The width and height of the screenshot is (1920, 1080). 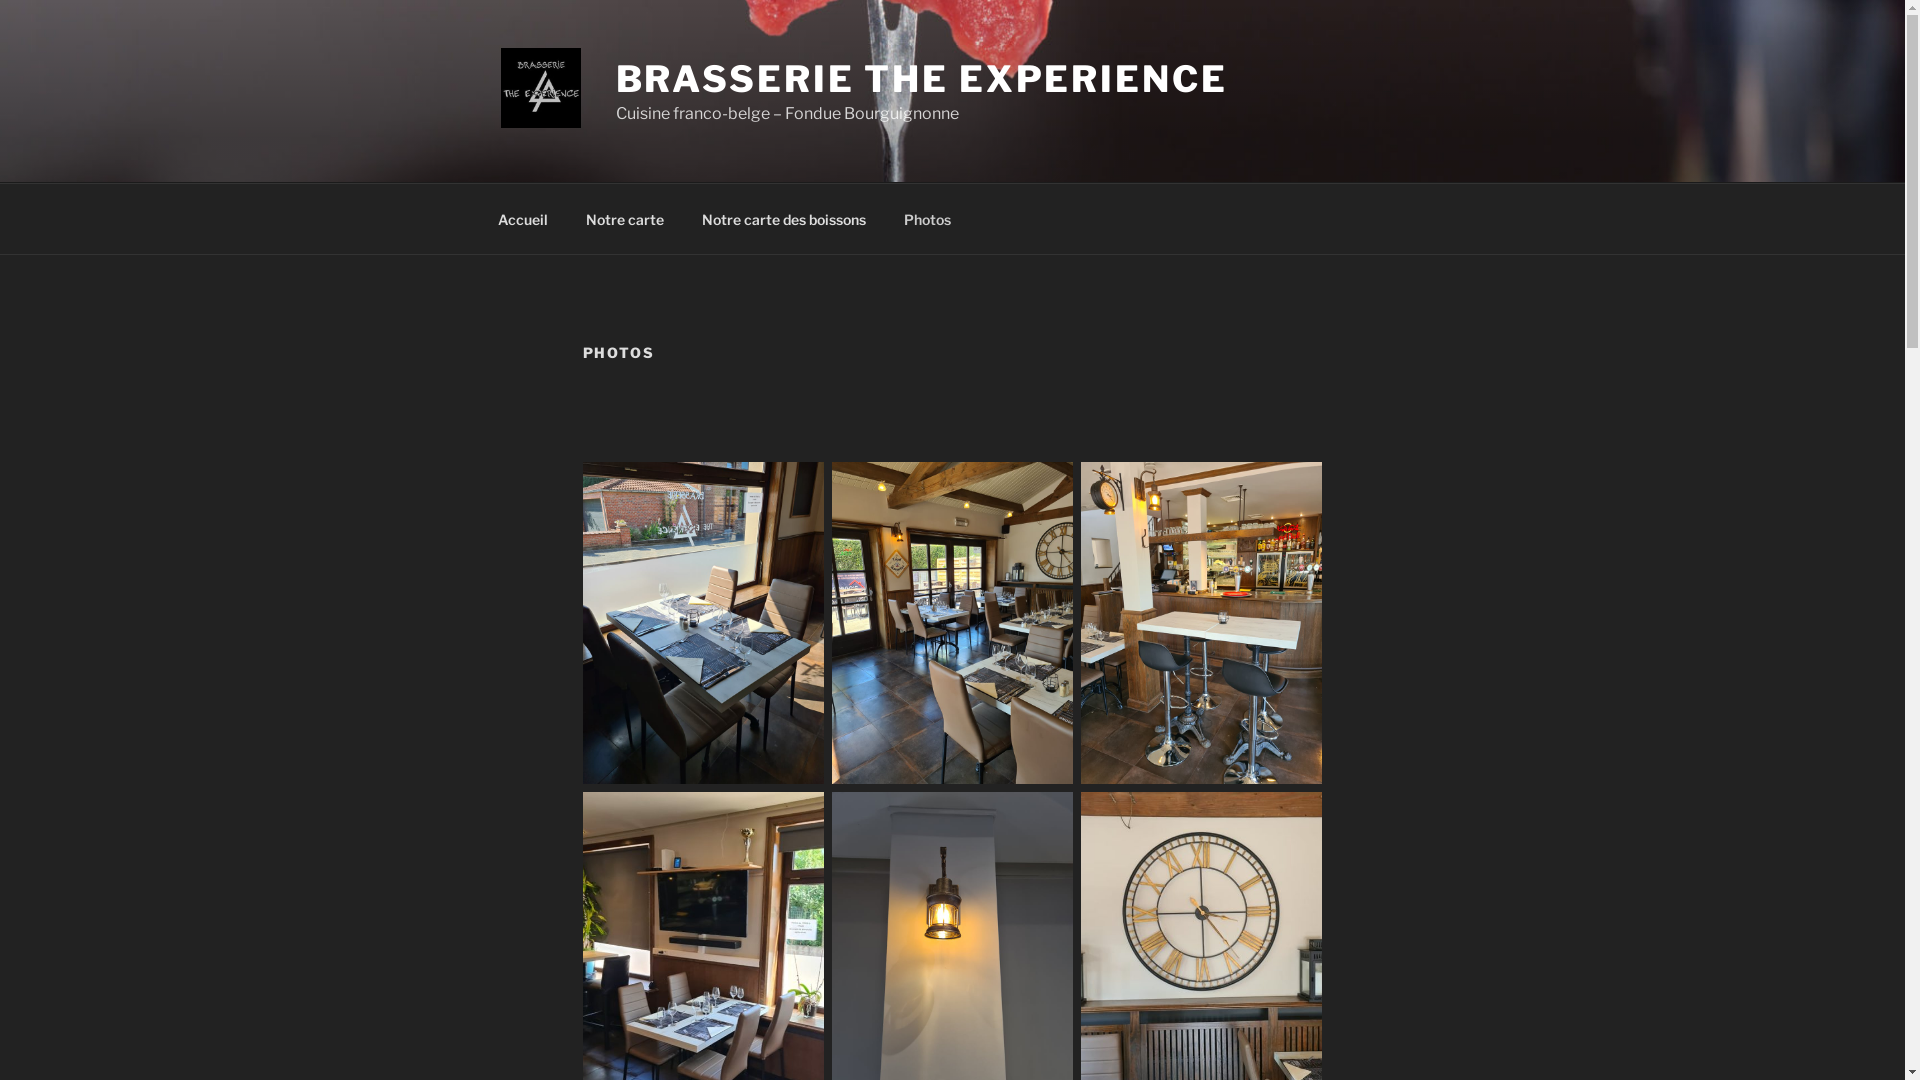 What do you see at coordinates (922, 79) in the screenshot?
I see `BRASSERIE THE EXPERIENCE` at bounding box center [922, 79].